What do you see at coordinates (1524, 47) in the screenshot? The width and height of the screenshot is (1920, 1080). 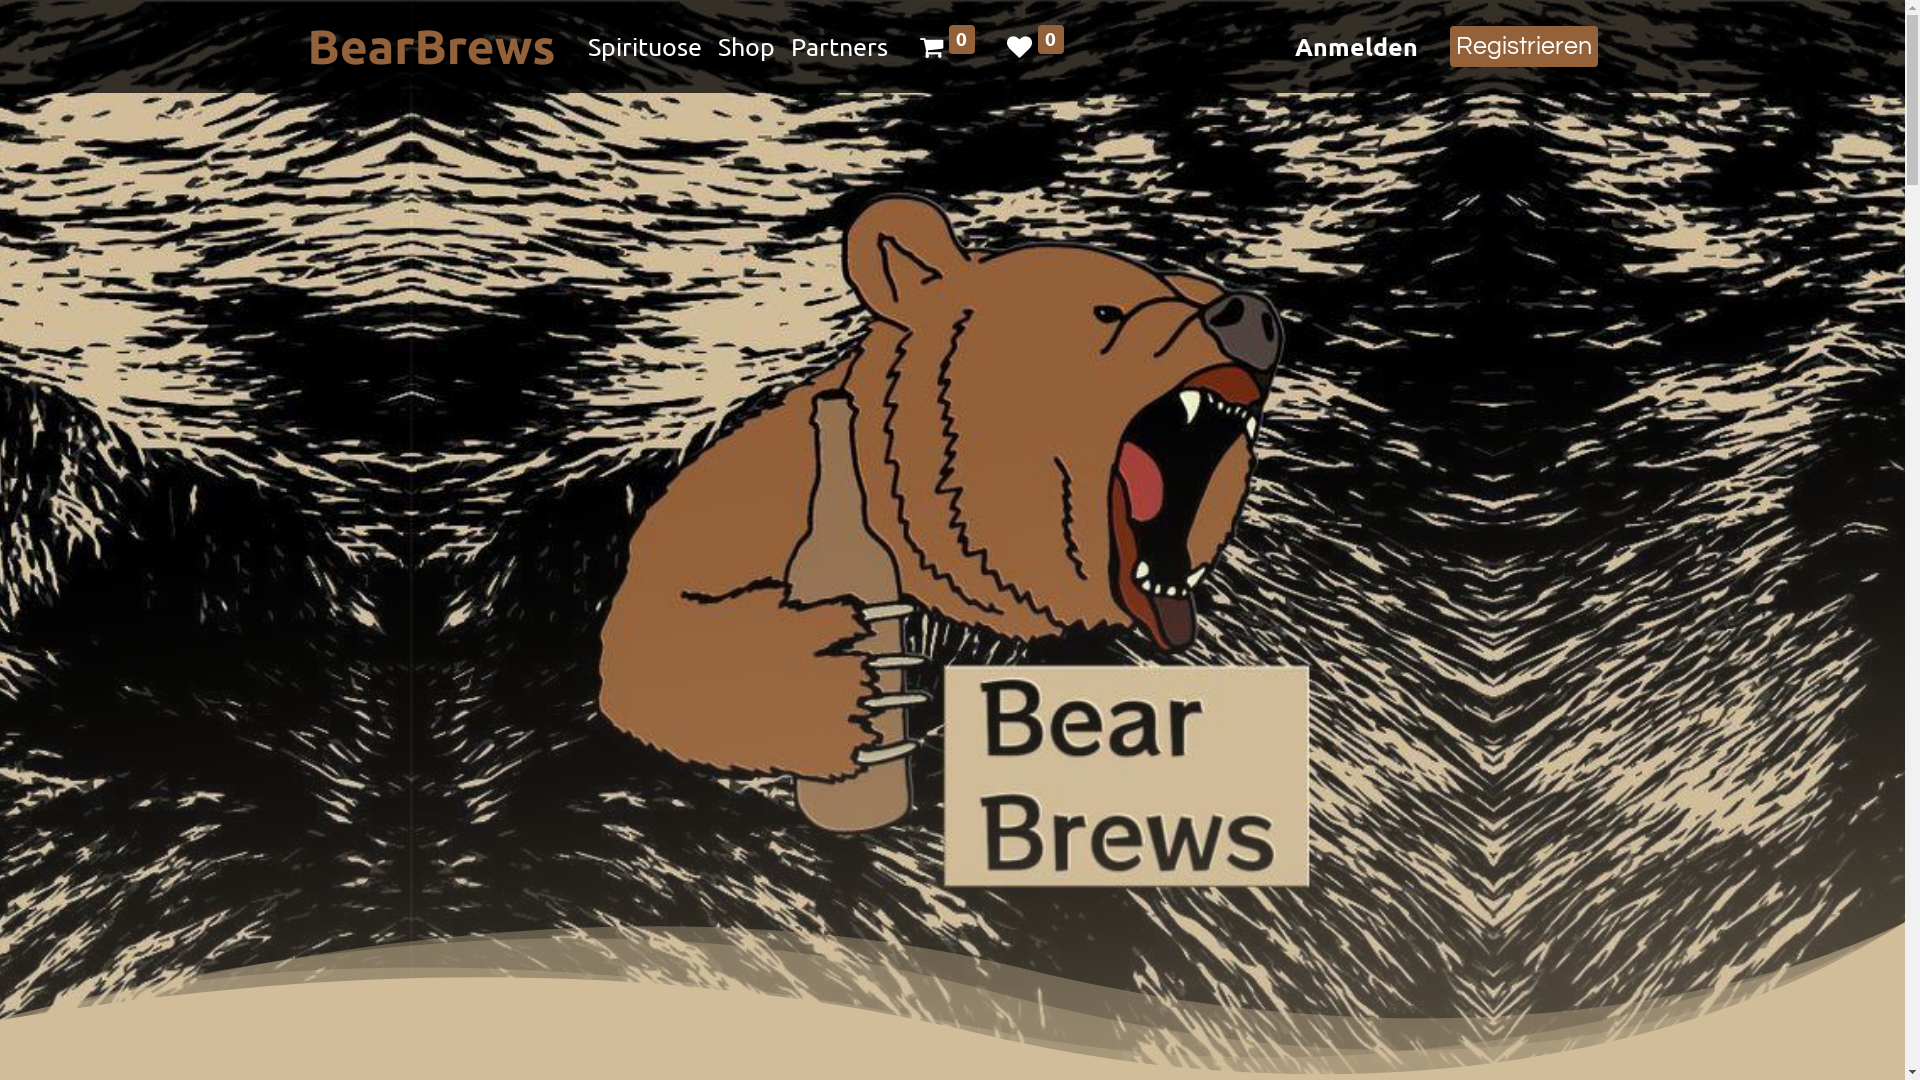 I see `Registrieren` at bounding box center [1524, 47].